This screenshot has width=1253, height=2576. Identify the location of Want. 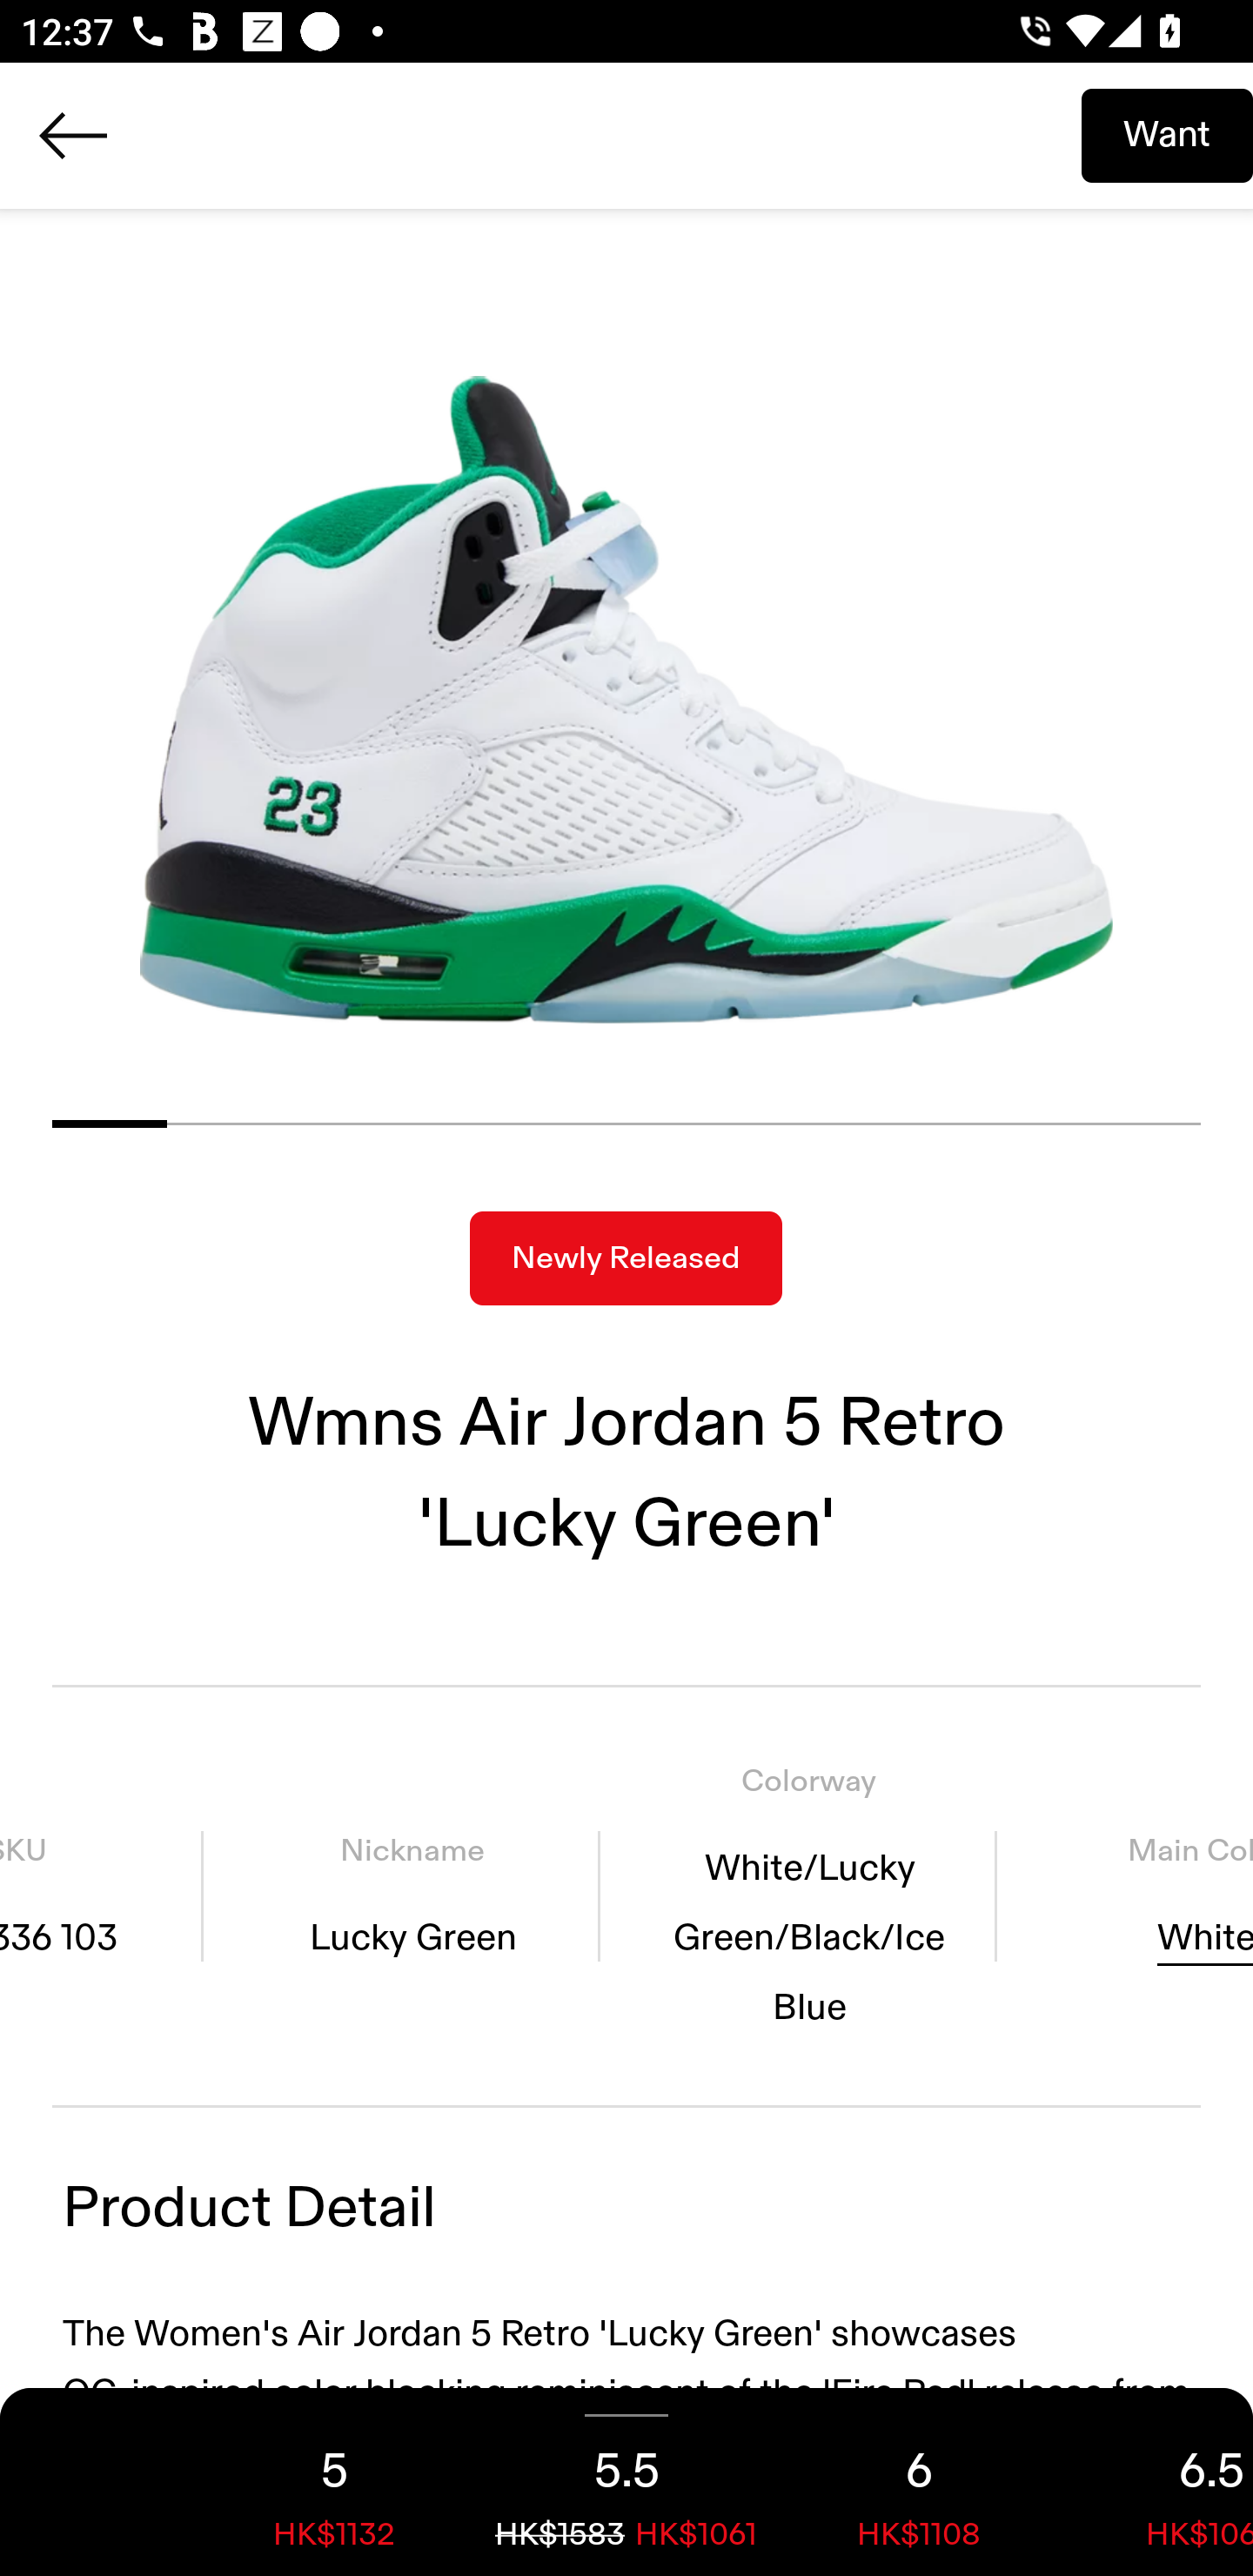
(1167, 135).